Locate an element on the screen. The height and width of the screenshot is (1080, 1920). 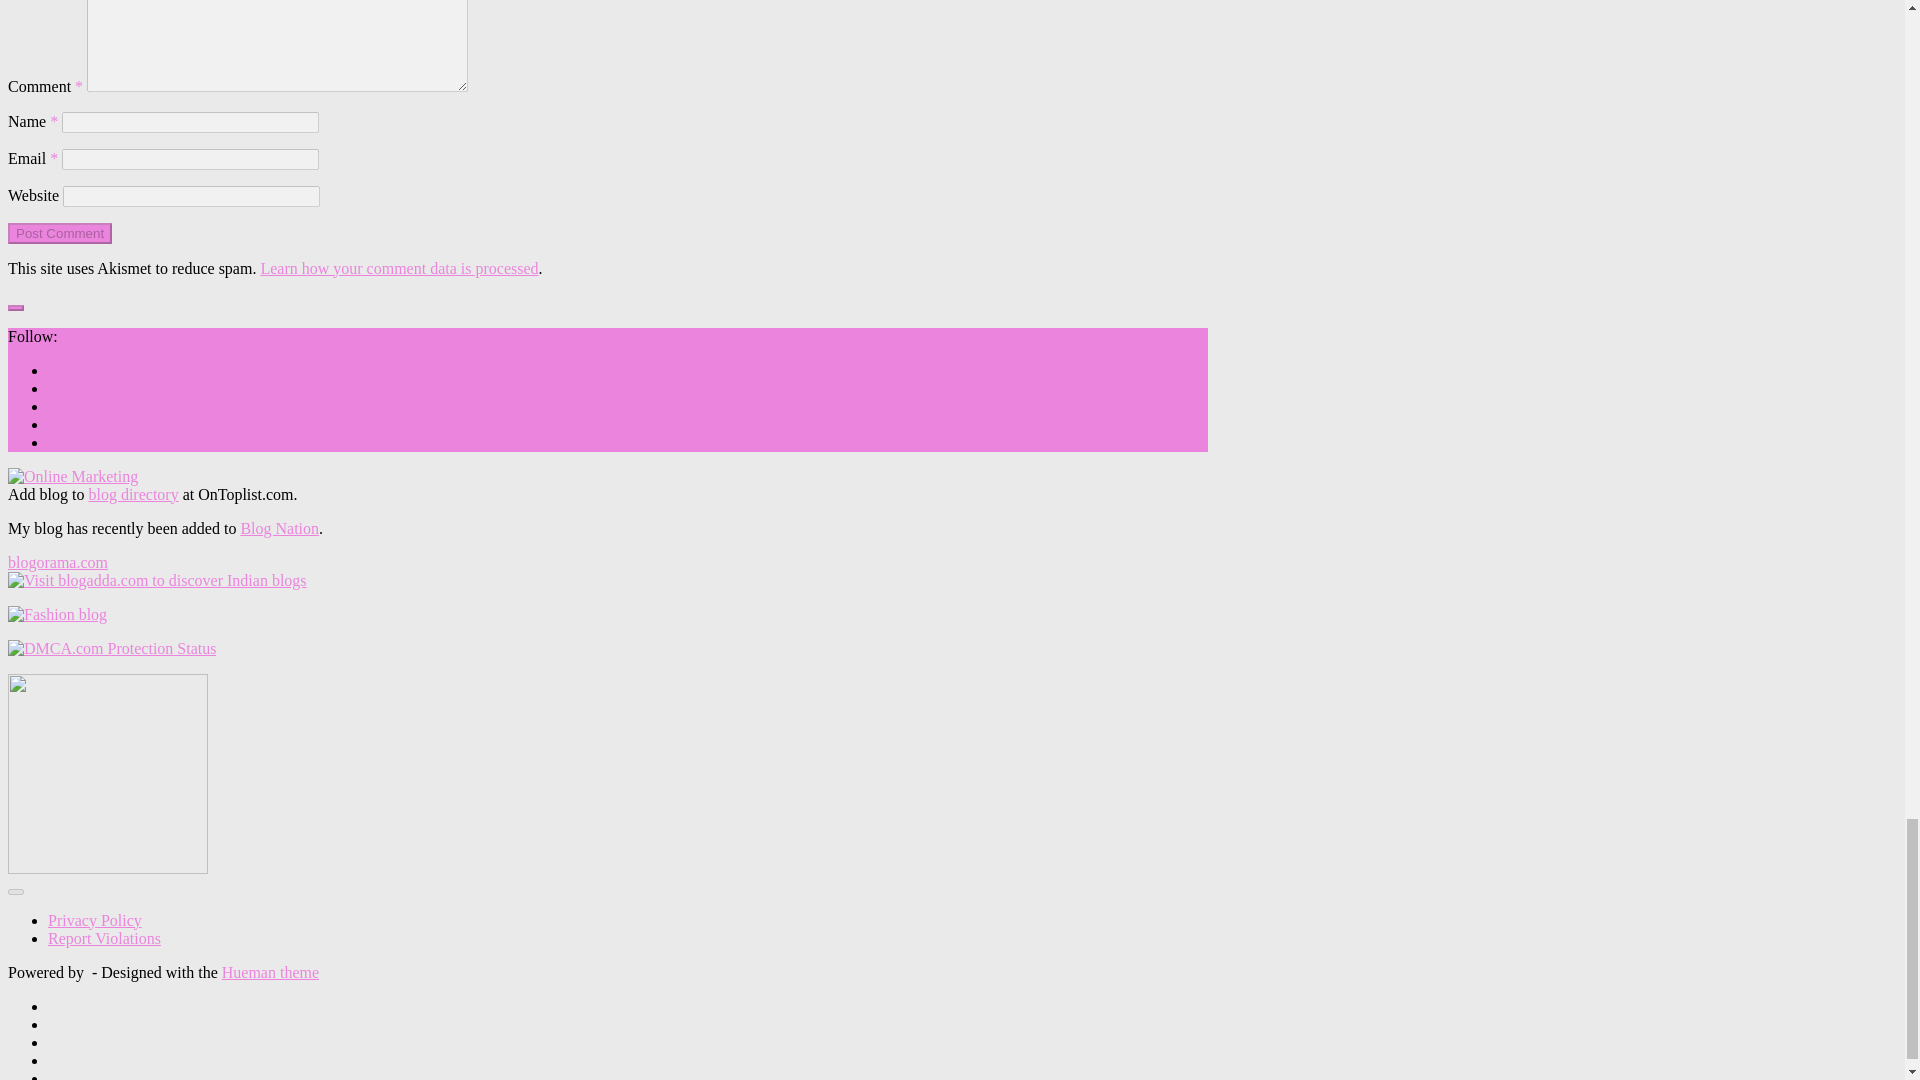
Post Comment is located at coordinates (59, 233).